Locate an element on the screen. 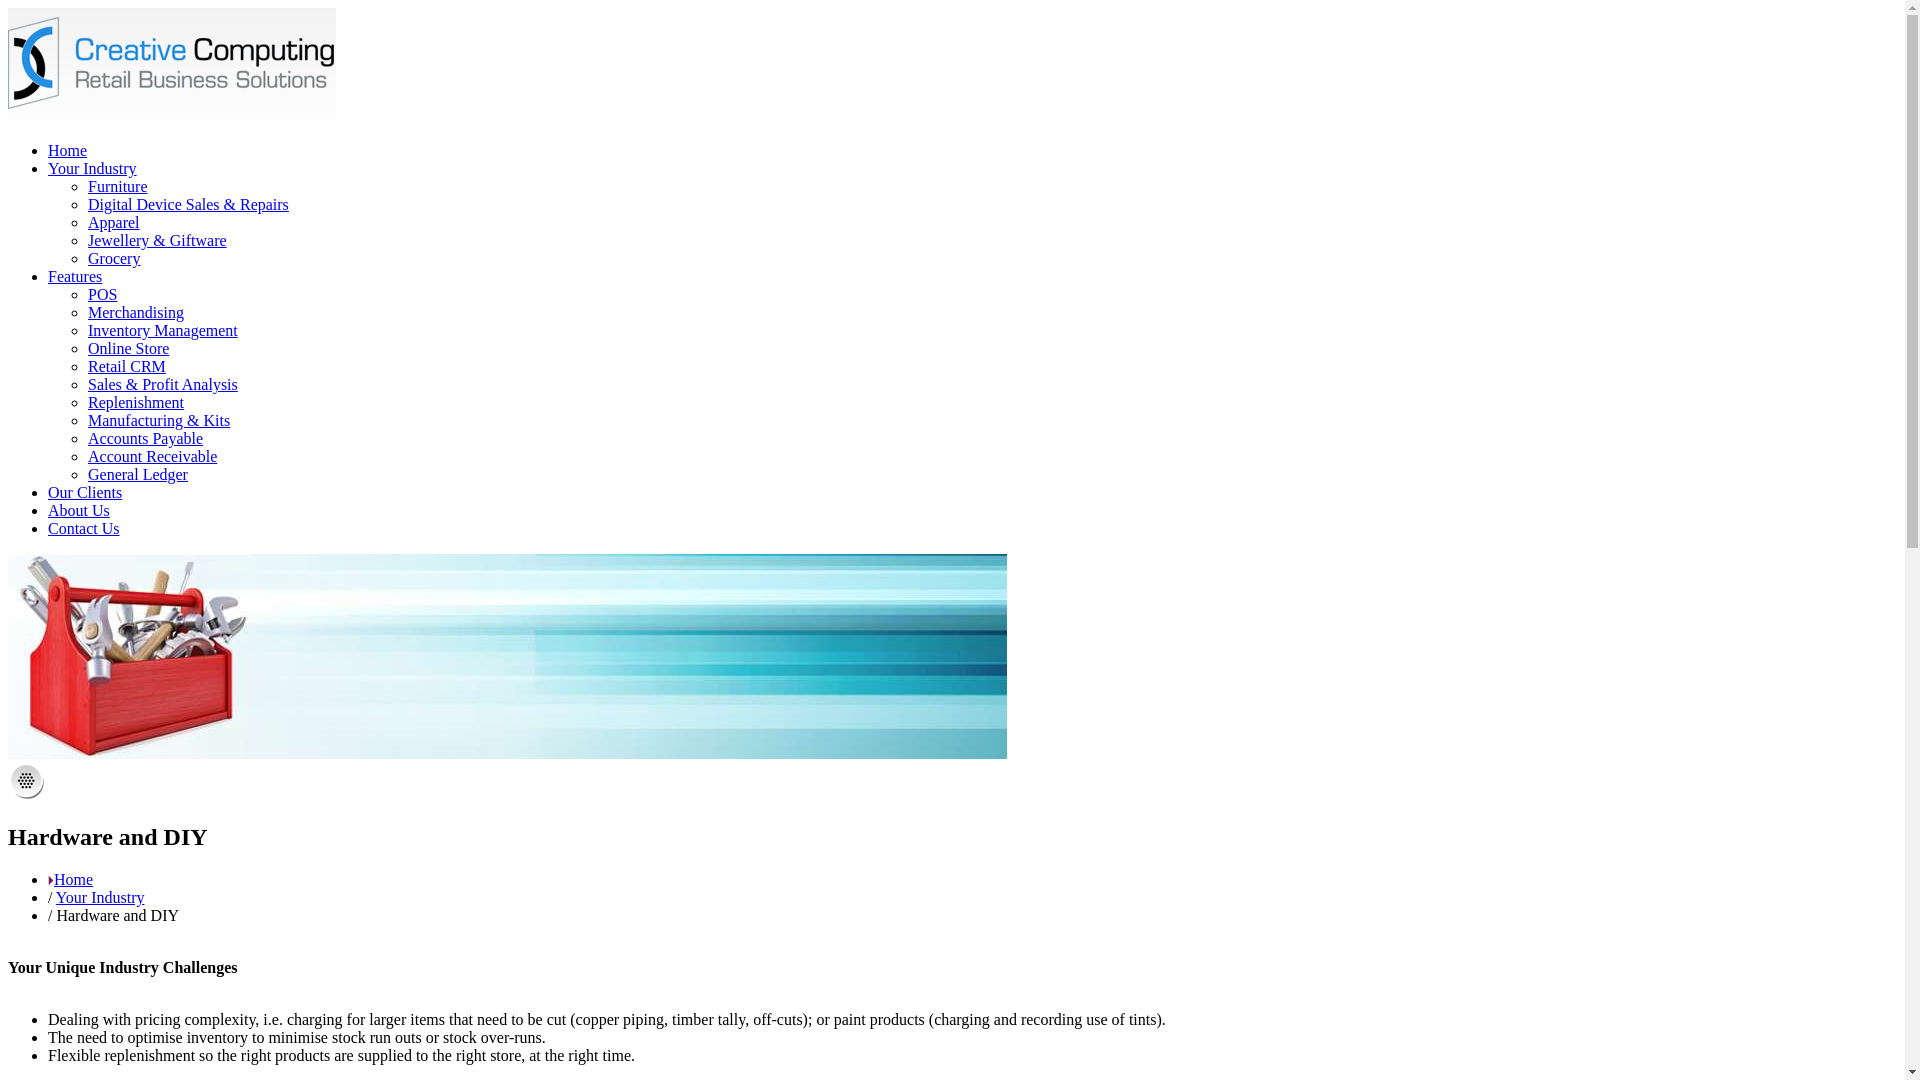 The image size is (1920, 1080). Skip to main content is located at coordinates (74, 8).